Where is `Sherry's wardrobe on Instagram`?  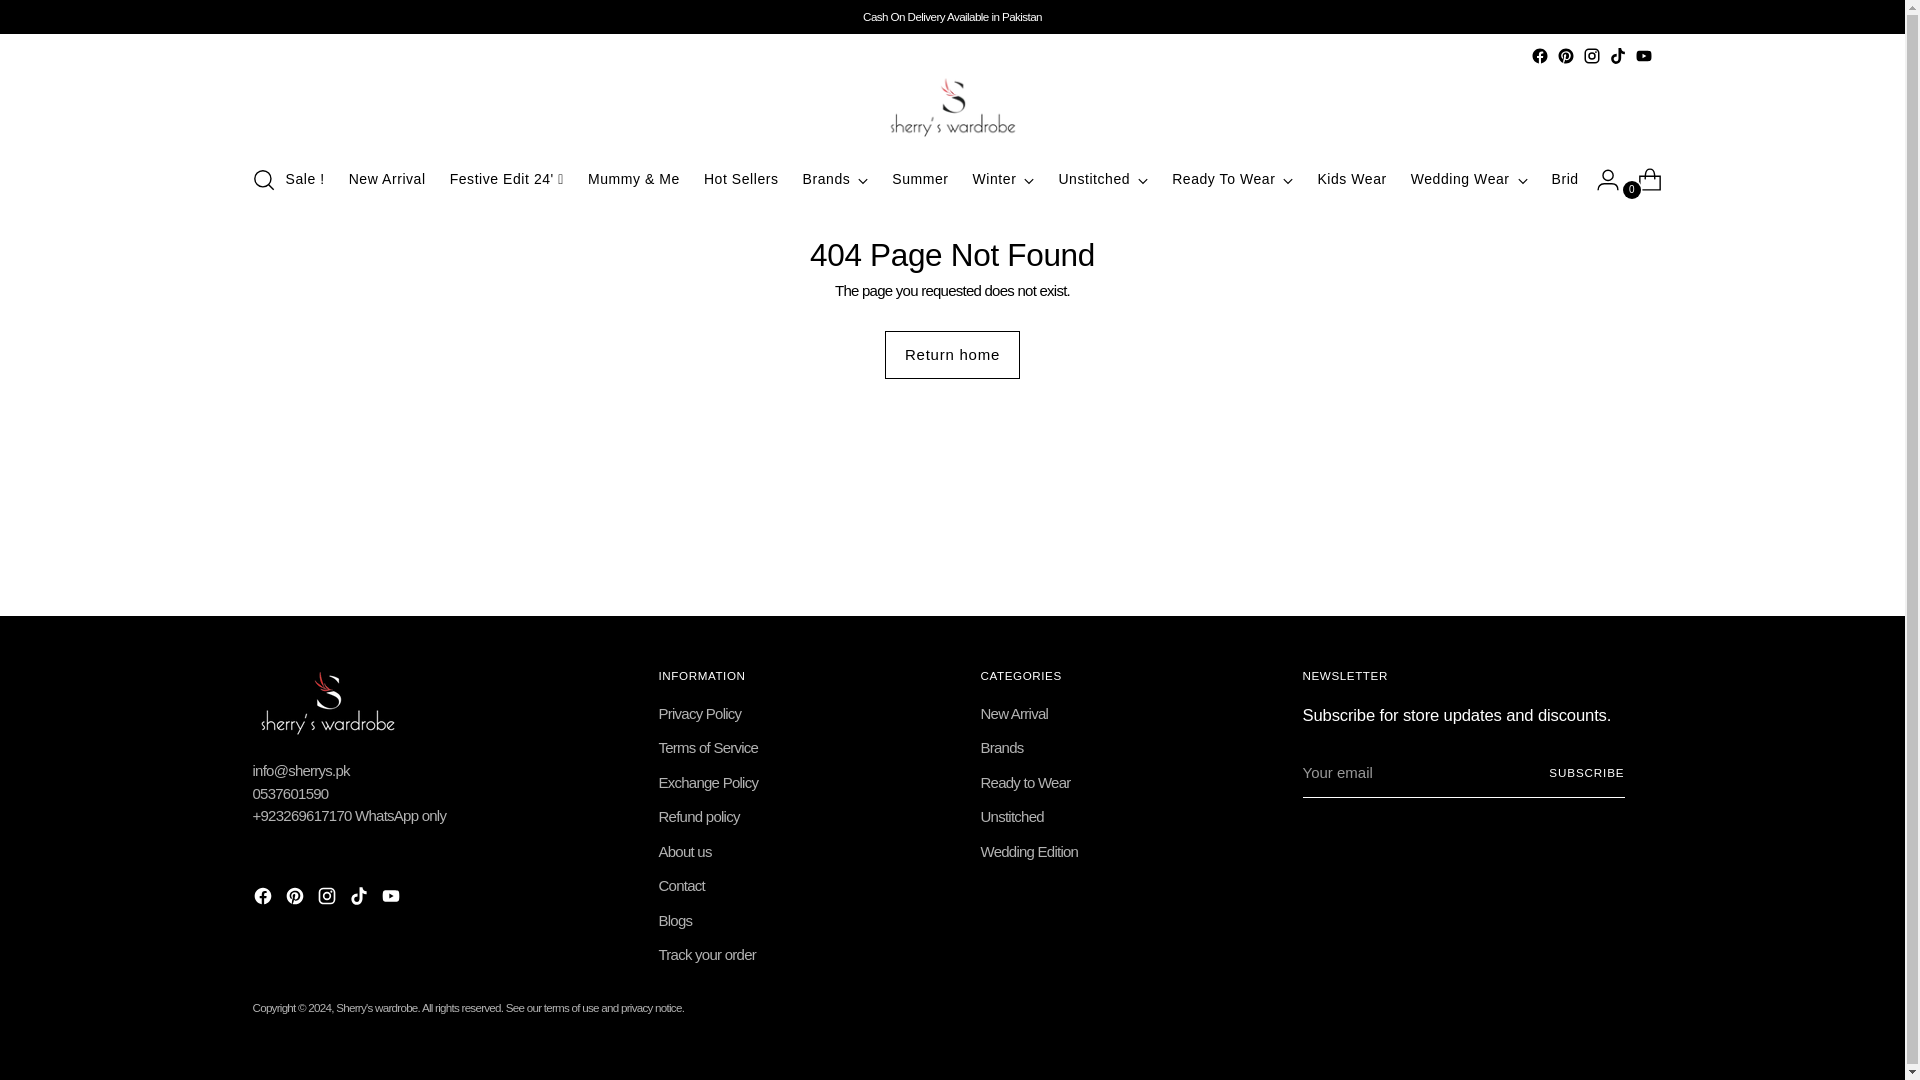 Sherry's wardrobe on Instagram is located at coordinates (328, 898).